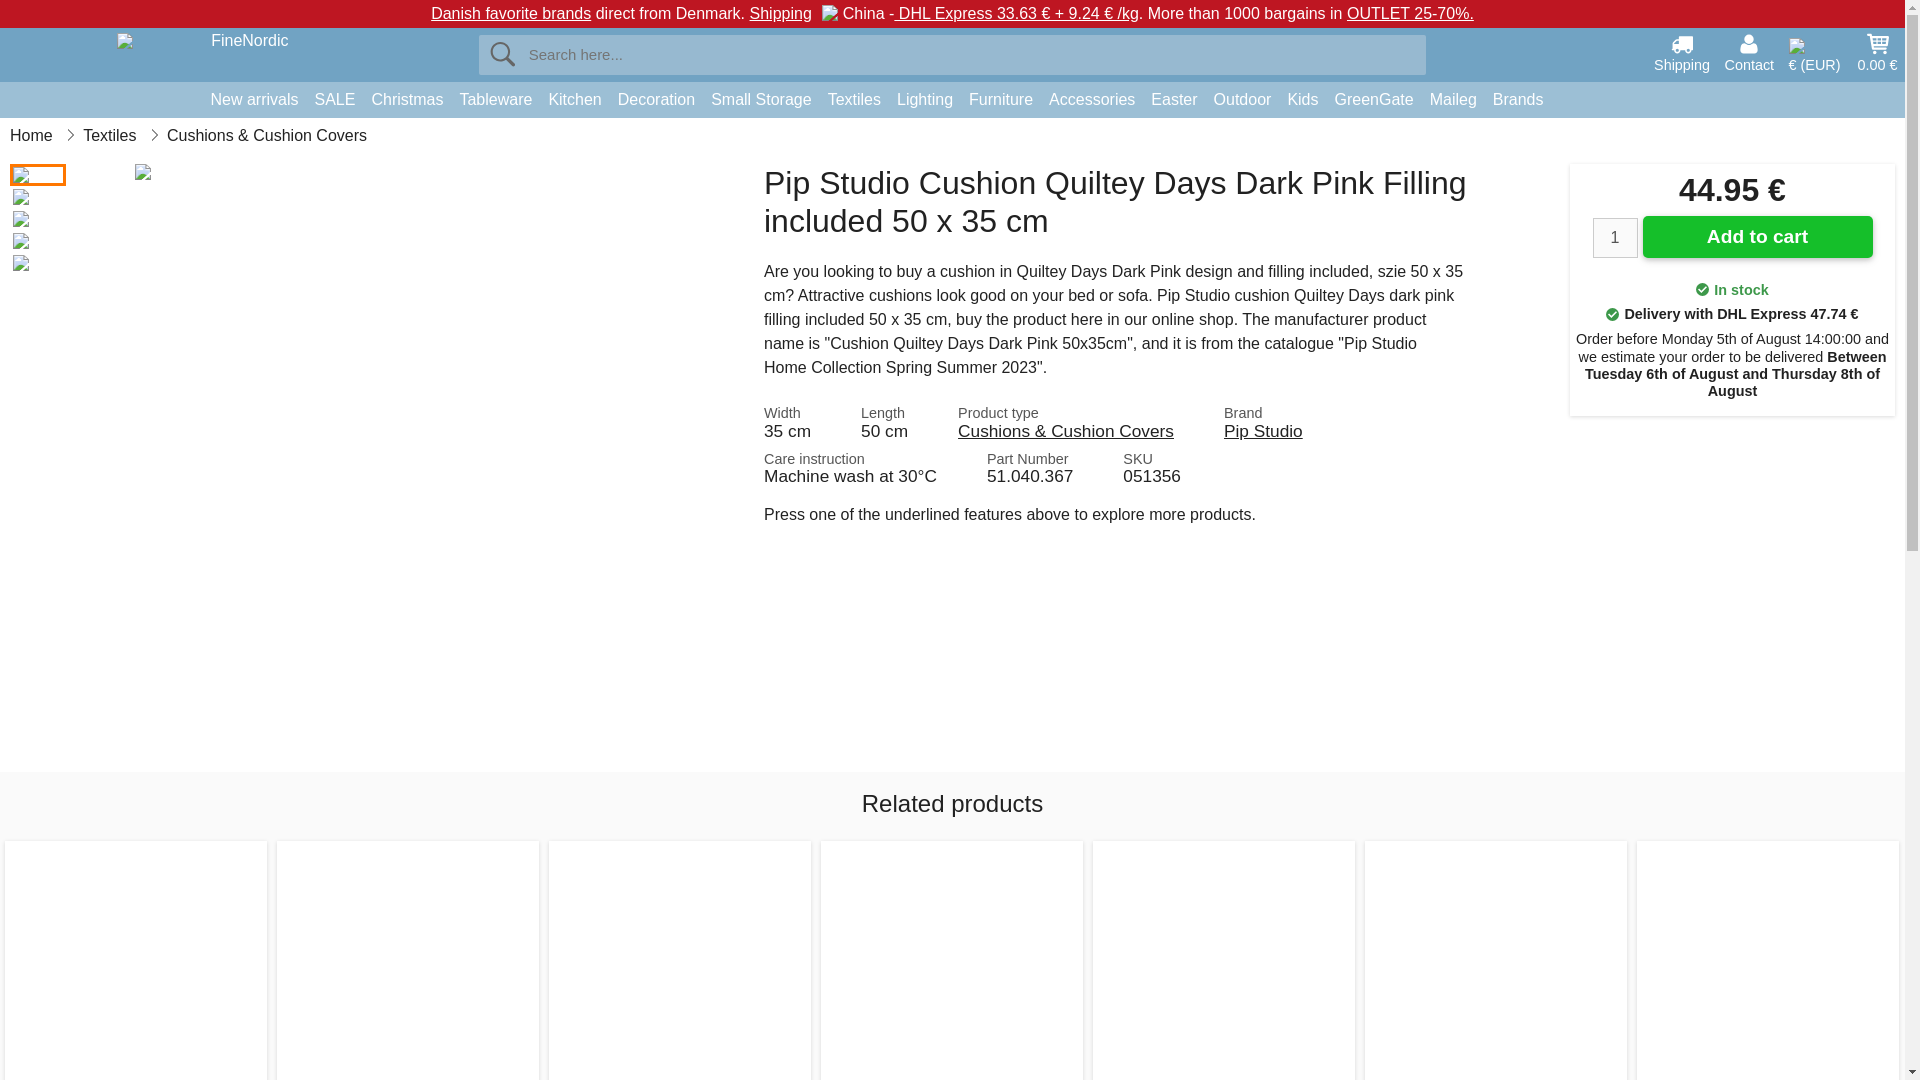 This screenshot has height=1080, width=1920. I want to click on Shipping, so click(1682, 52).